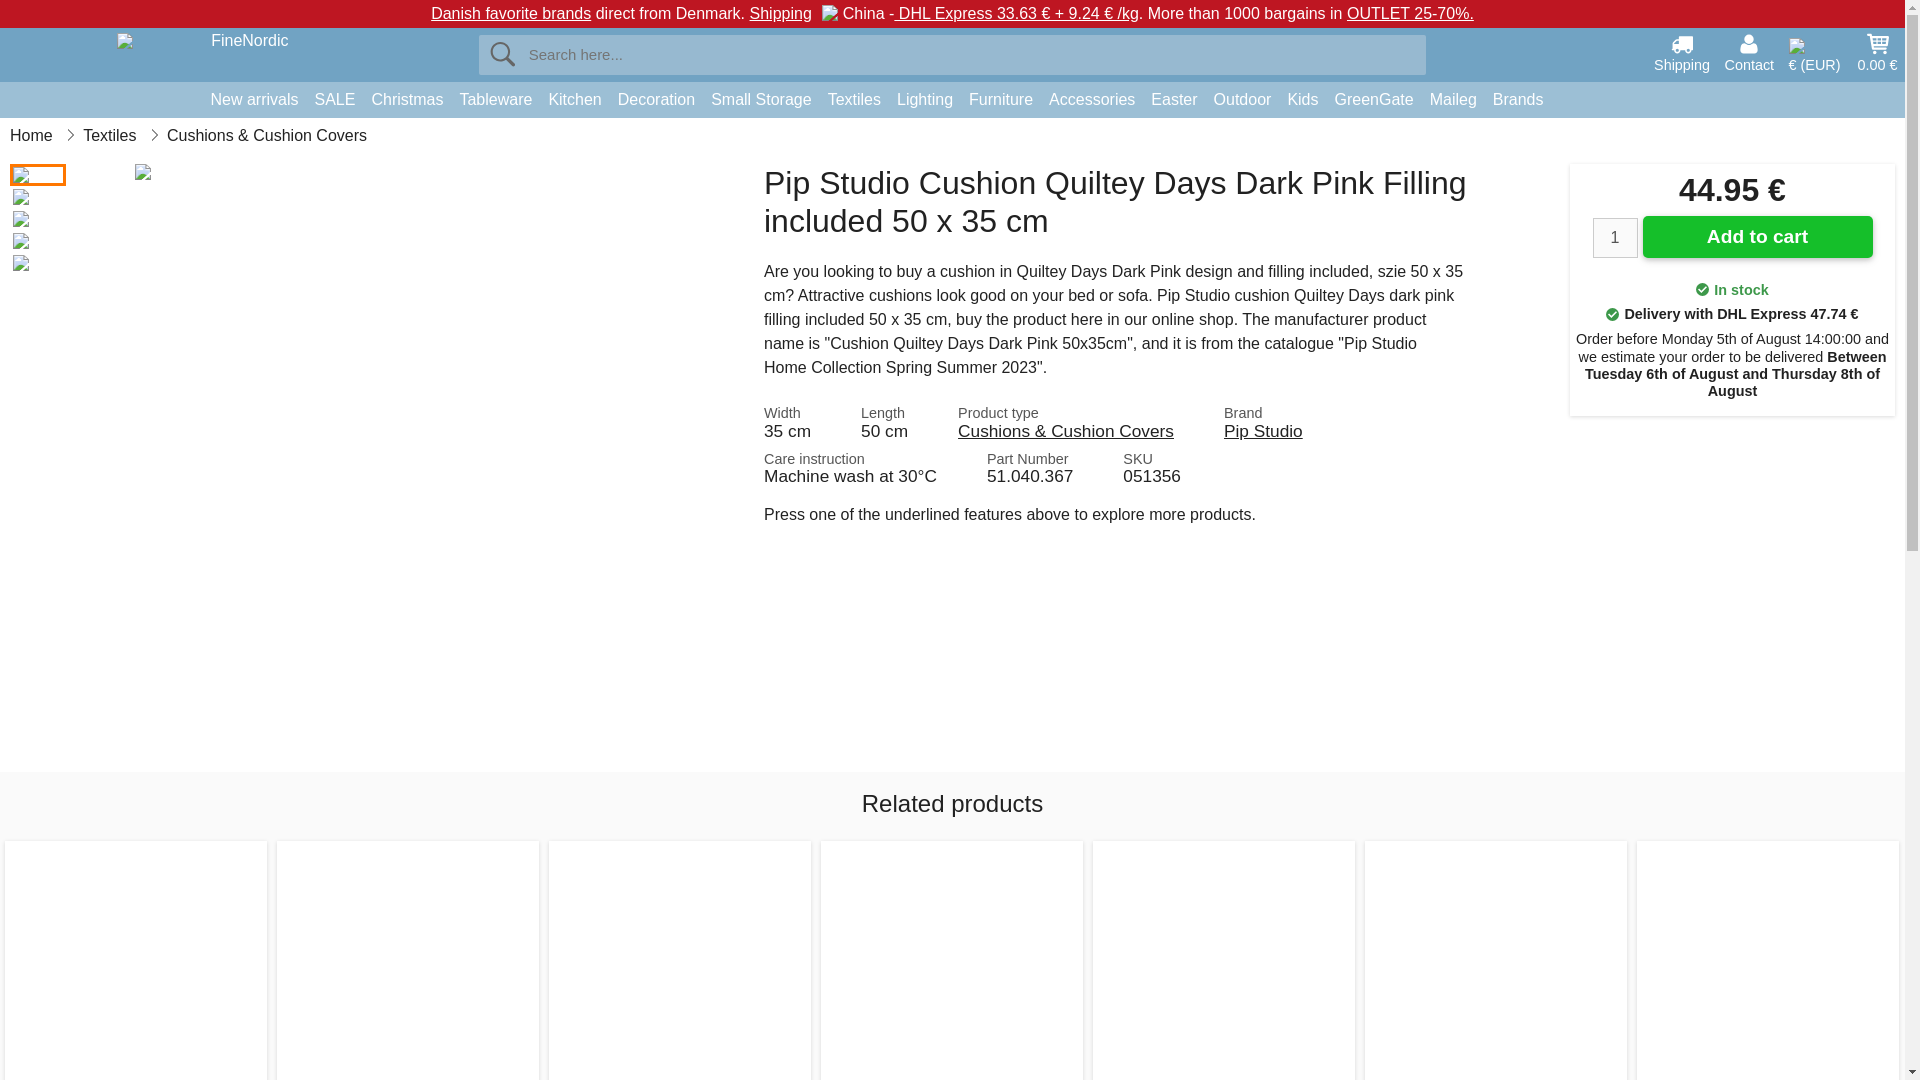 This screenshot has height=1080, width=1920. I want to click on Shipping, so click(1682, 52).